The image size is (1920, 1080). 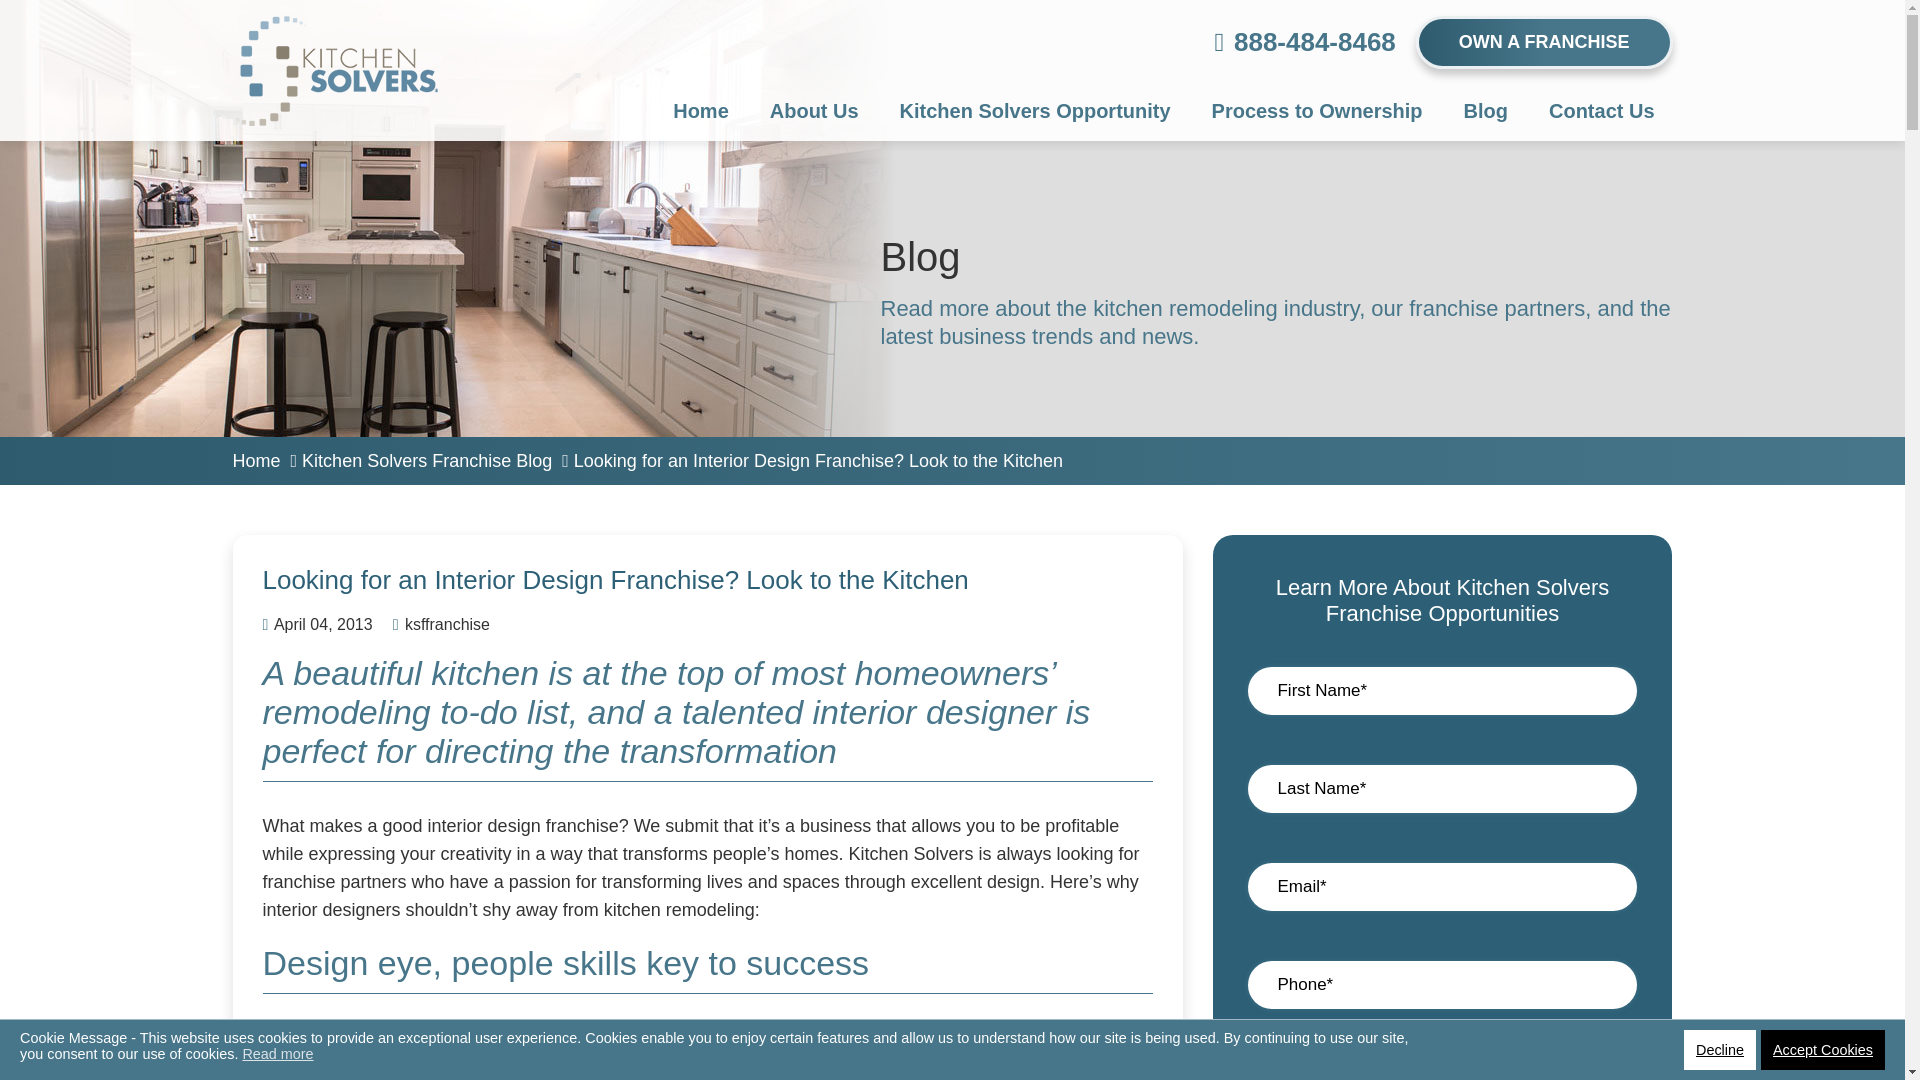 I want to click on Decline, so click(x=1720, y=1050).